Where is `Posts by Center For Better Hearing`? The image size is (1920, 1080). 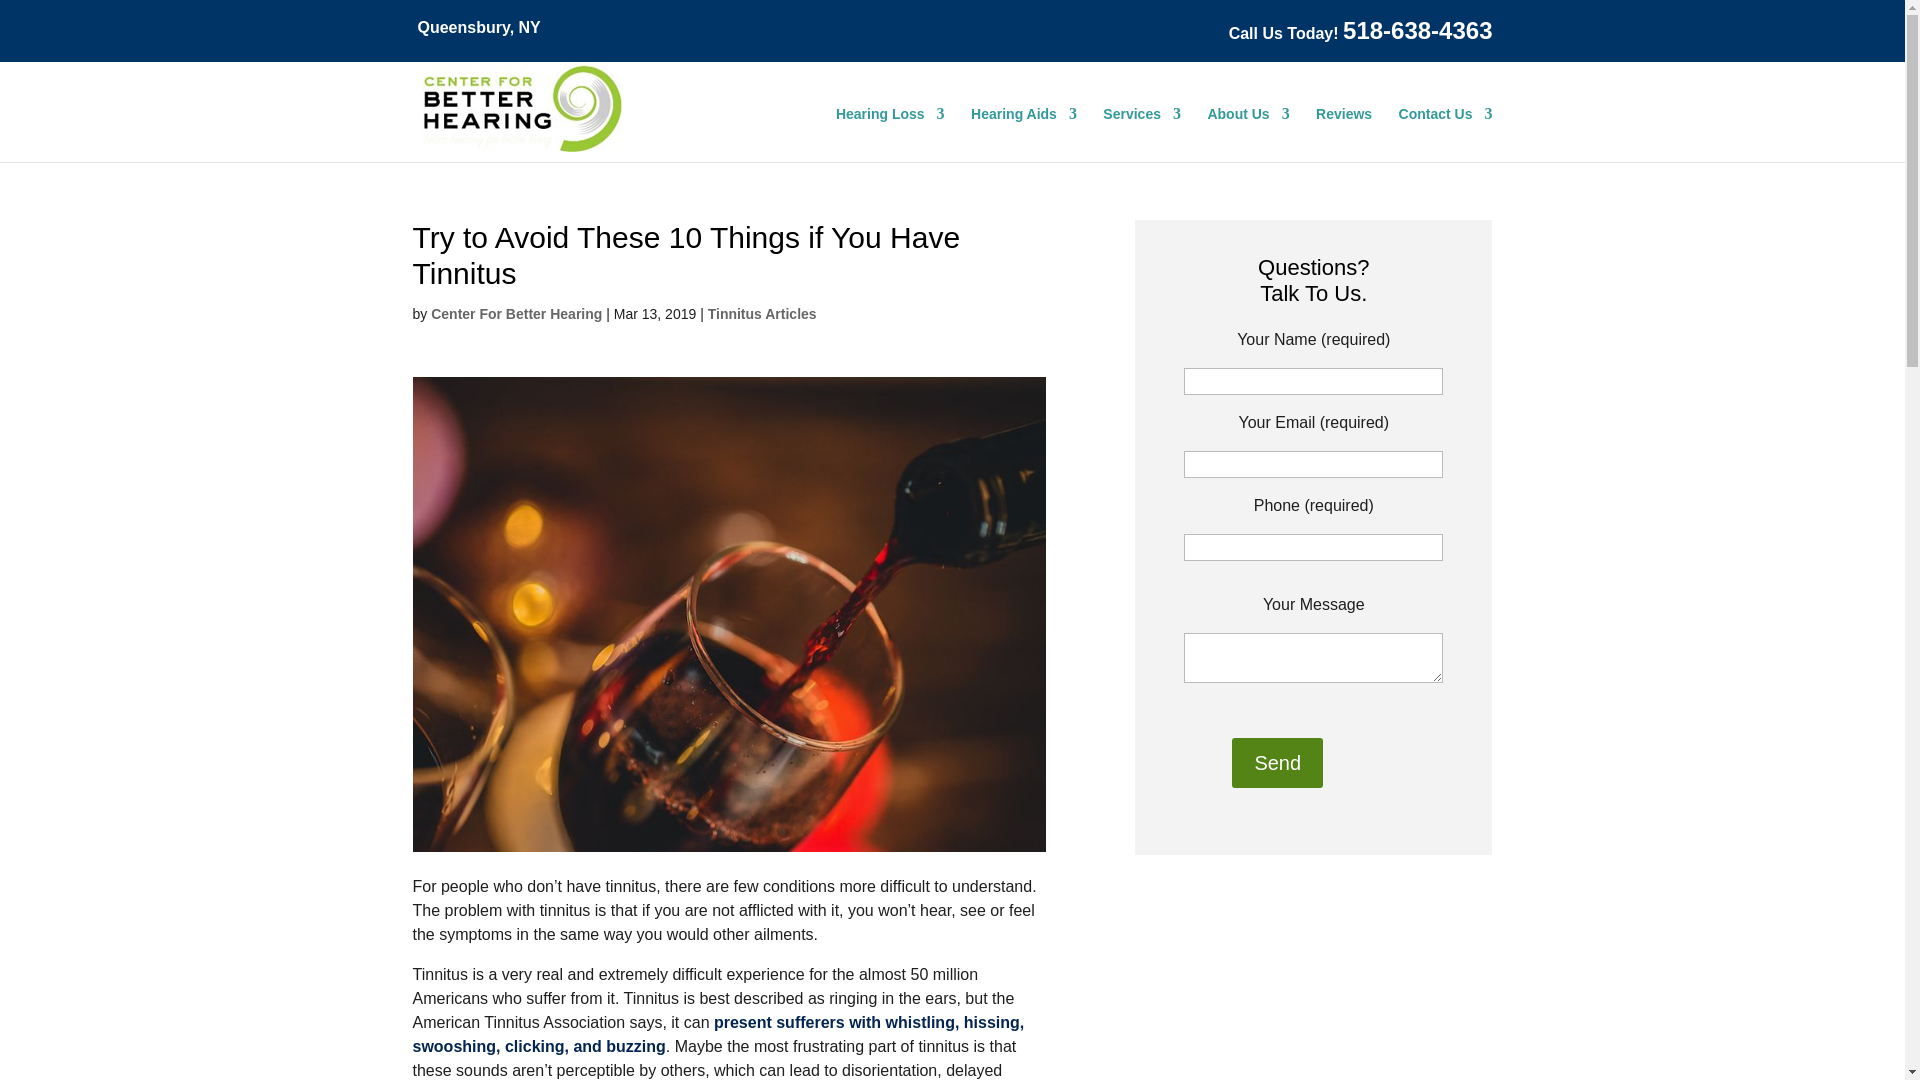 Posts by Center For Better Hearing is located at coordinates (516, 313).